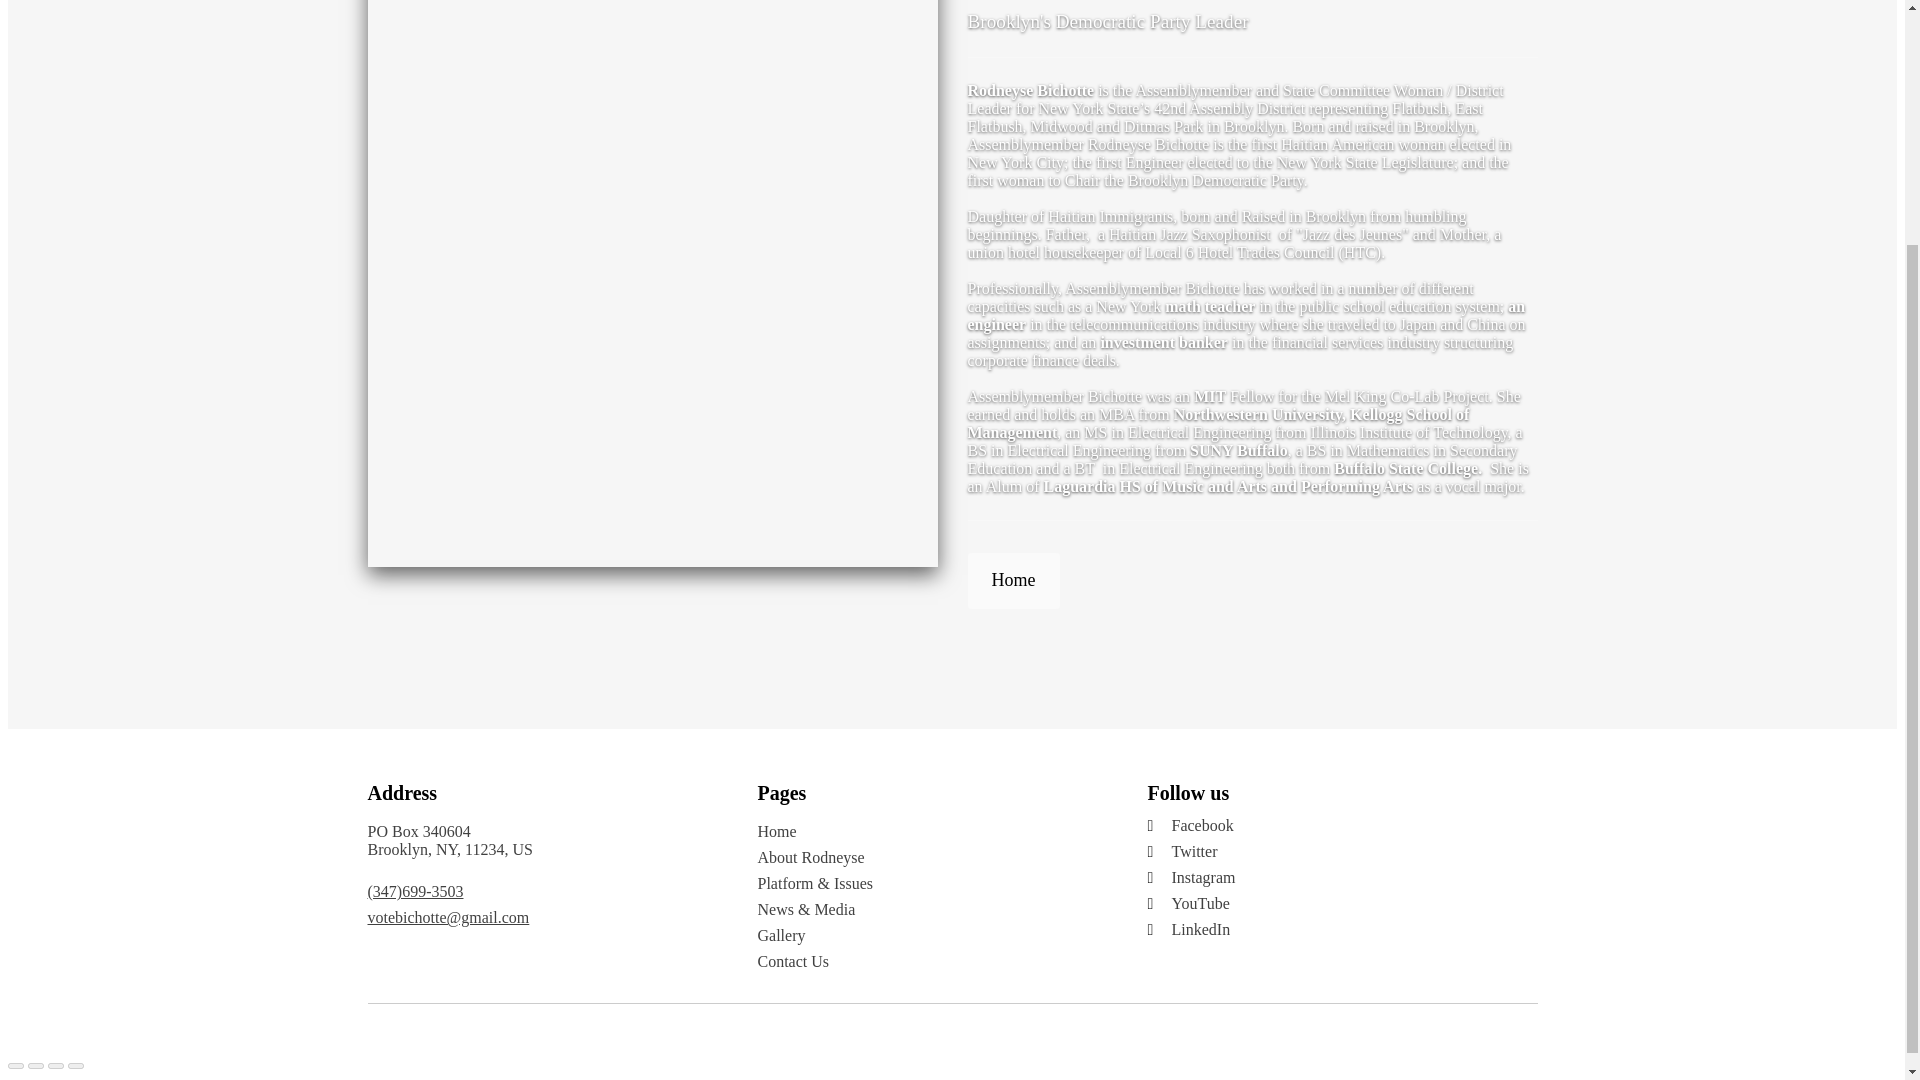 The height and width of the screenshot is (1080, 1920). What do you see at coordinates (932, 858) in the screenshot?
I see `About Rodneyse` at bounding box center [932, 858].